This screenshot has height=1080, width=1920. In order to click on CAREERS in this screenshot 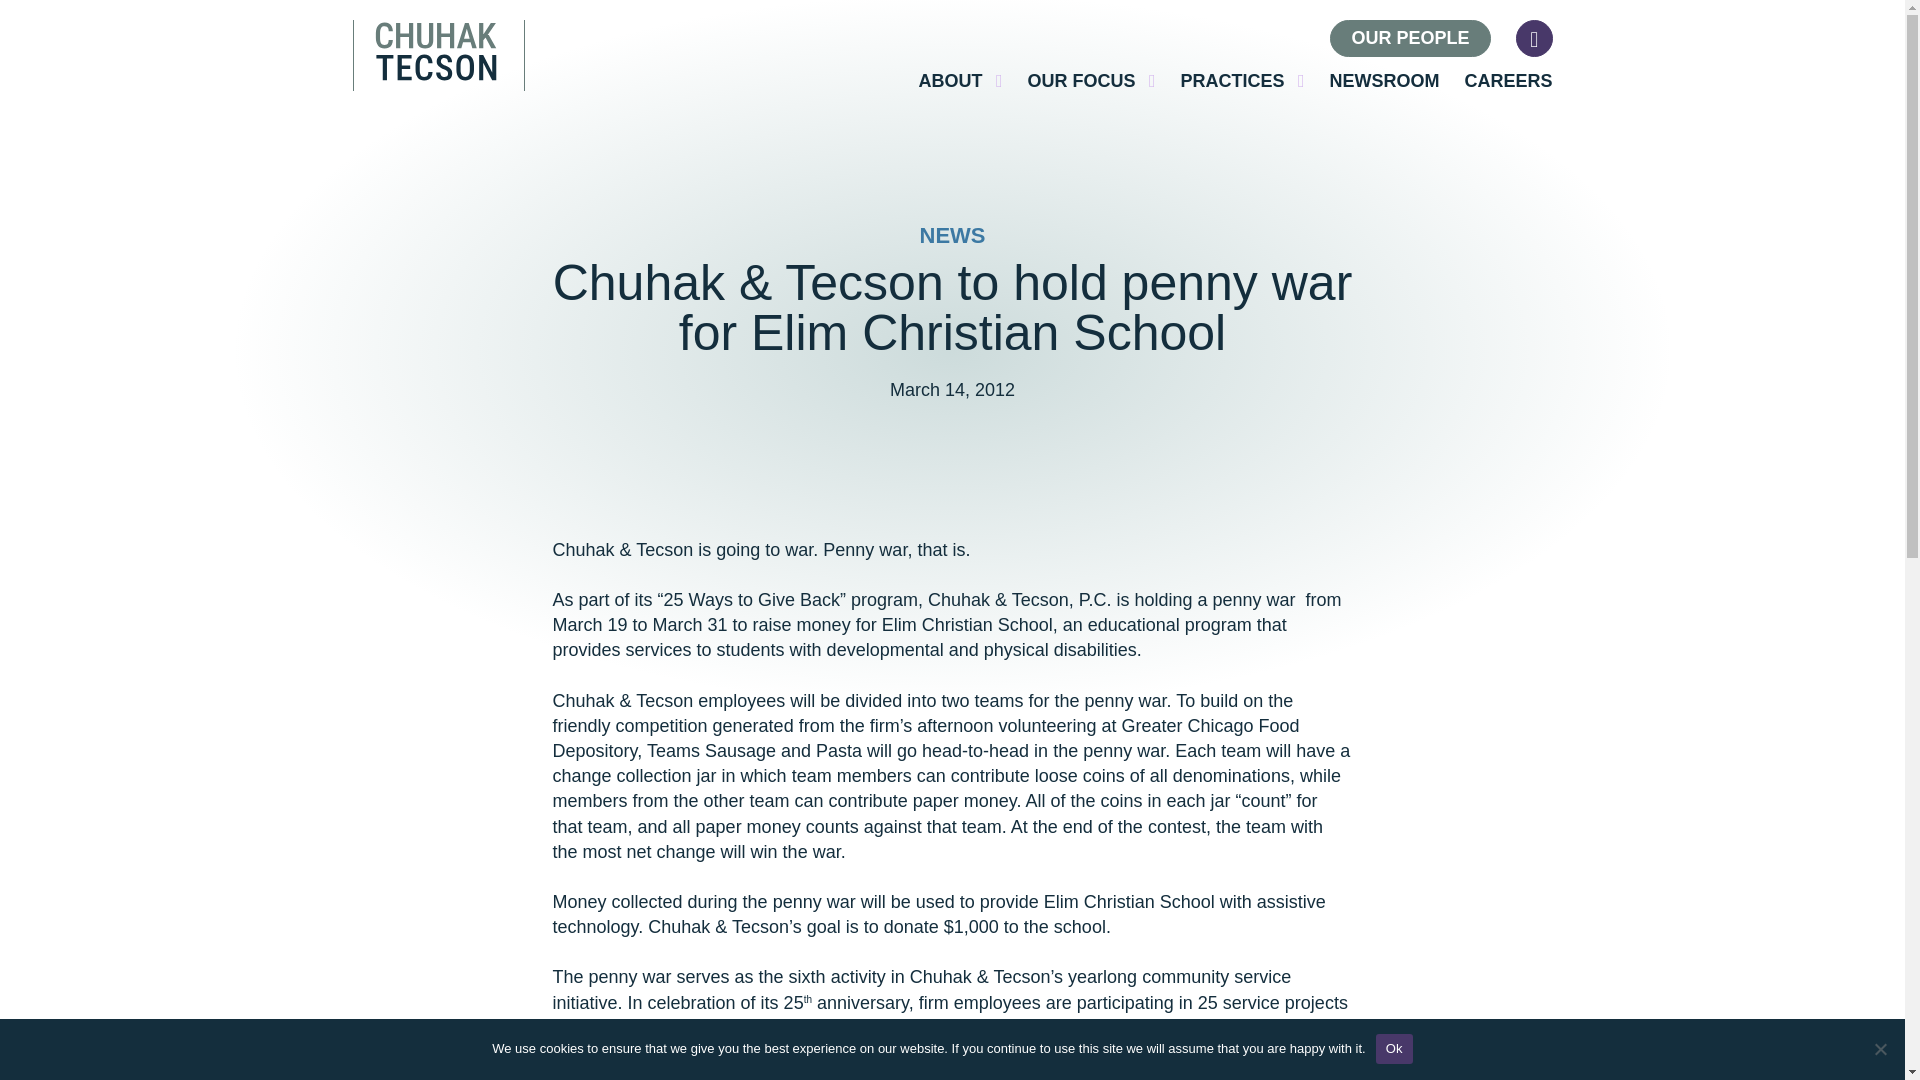, I will do `click(1507, 80)`.